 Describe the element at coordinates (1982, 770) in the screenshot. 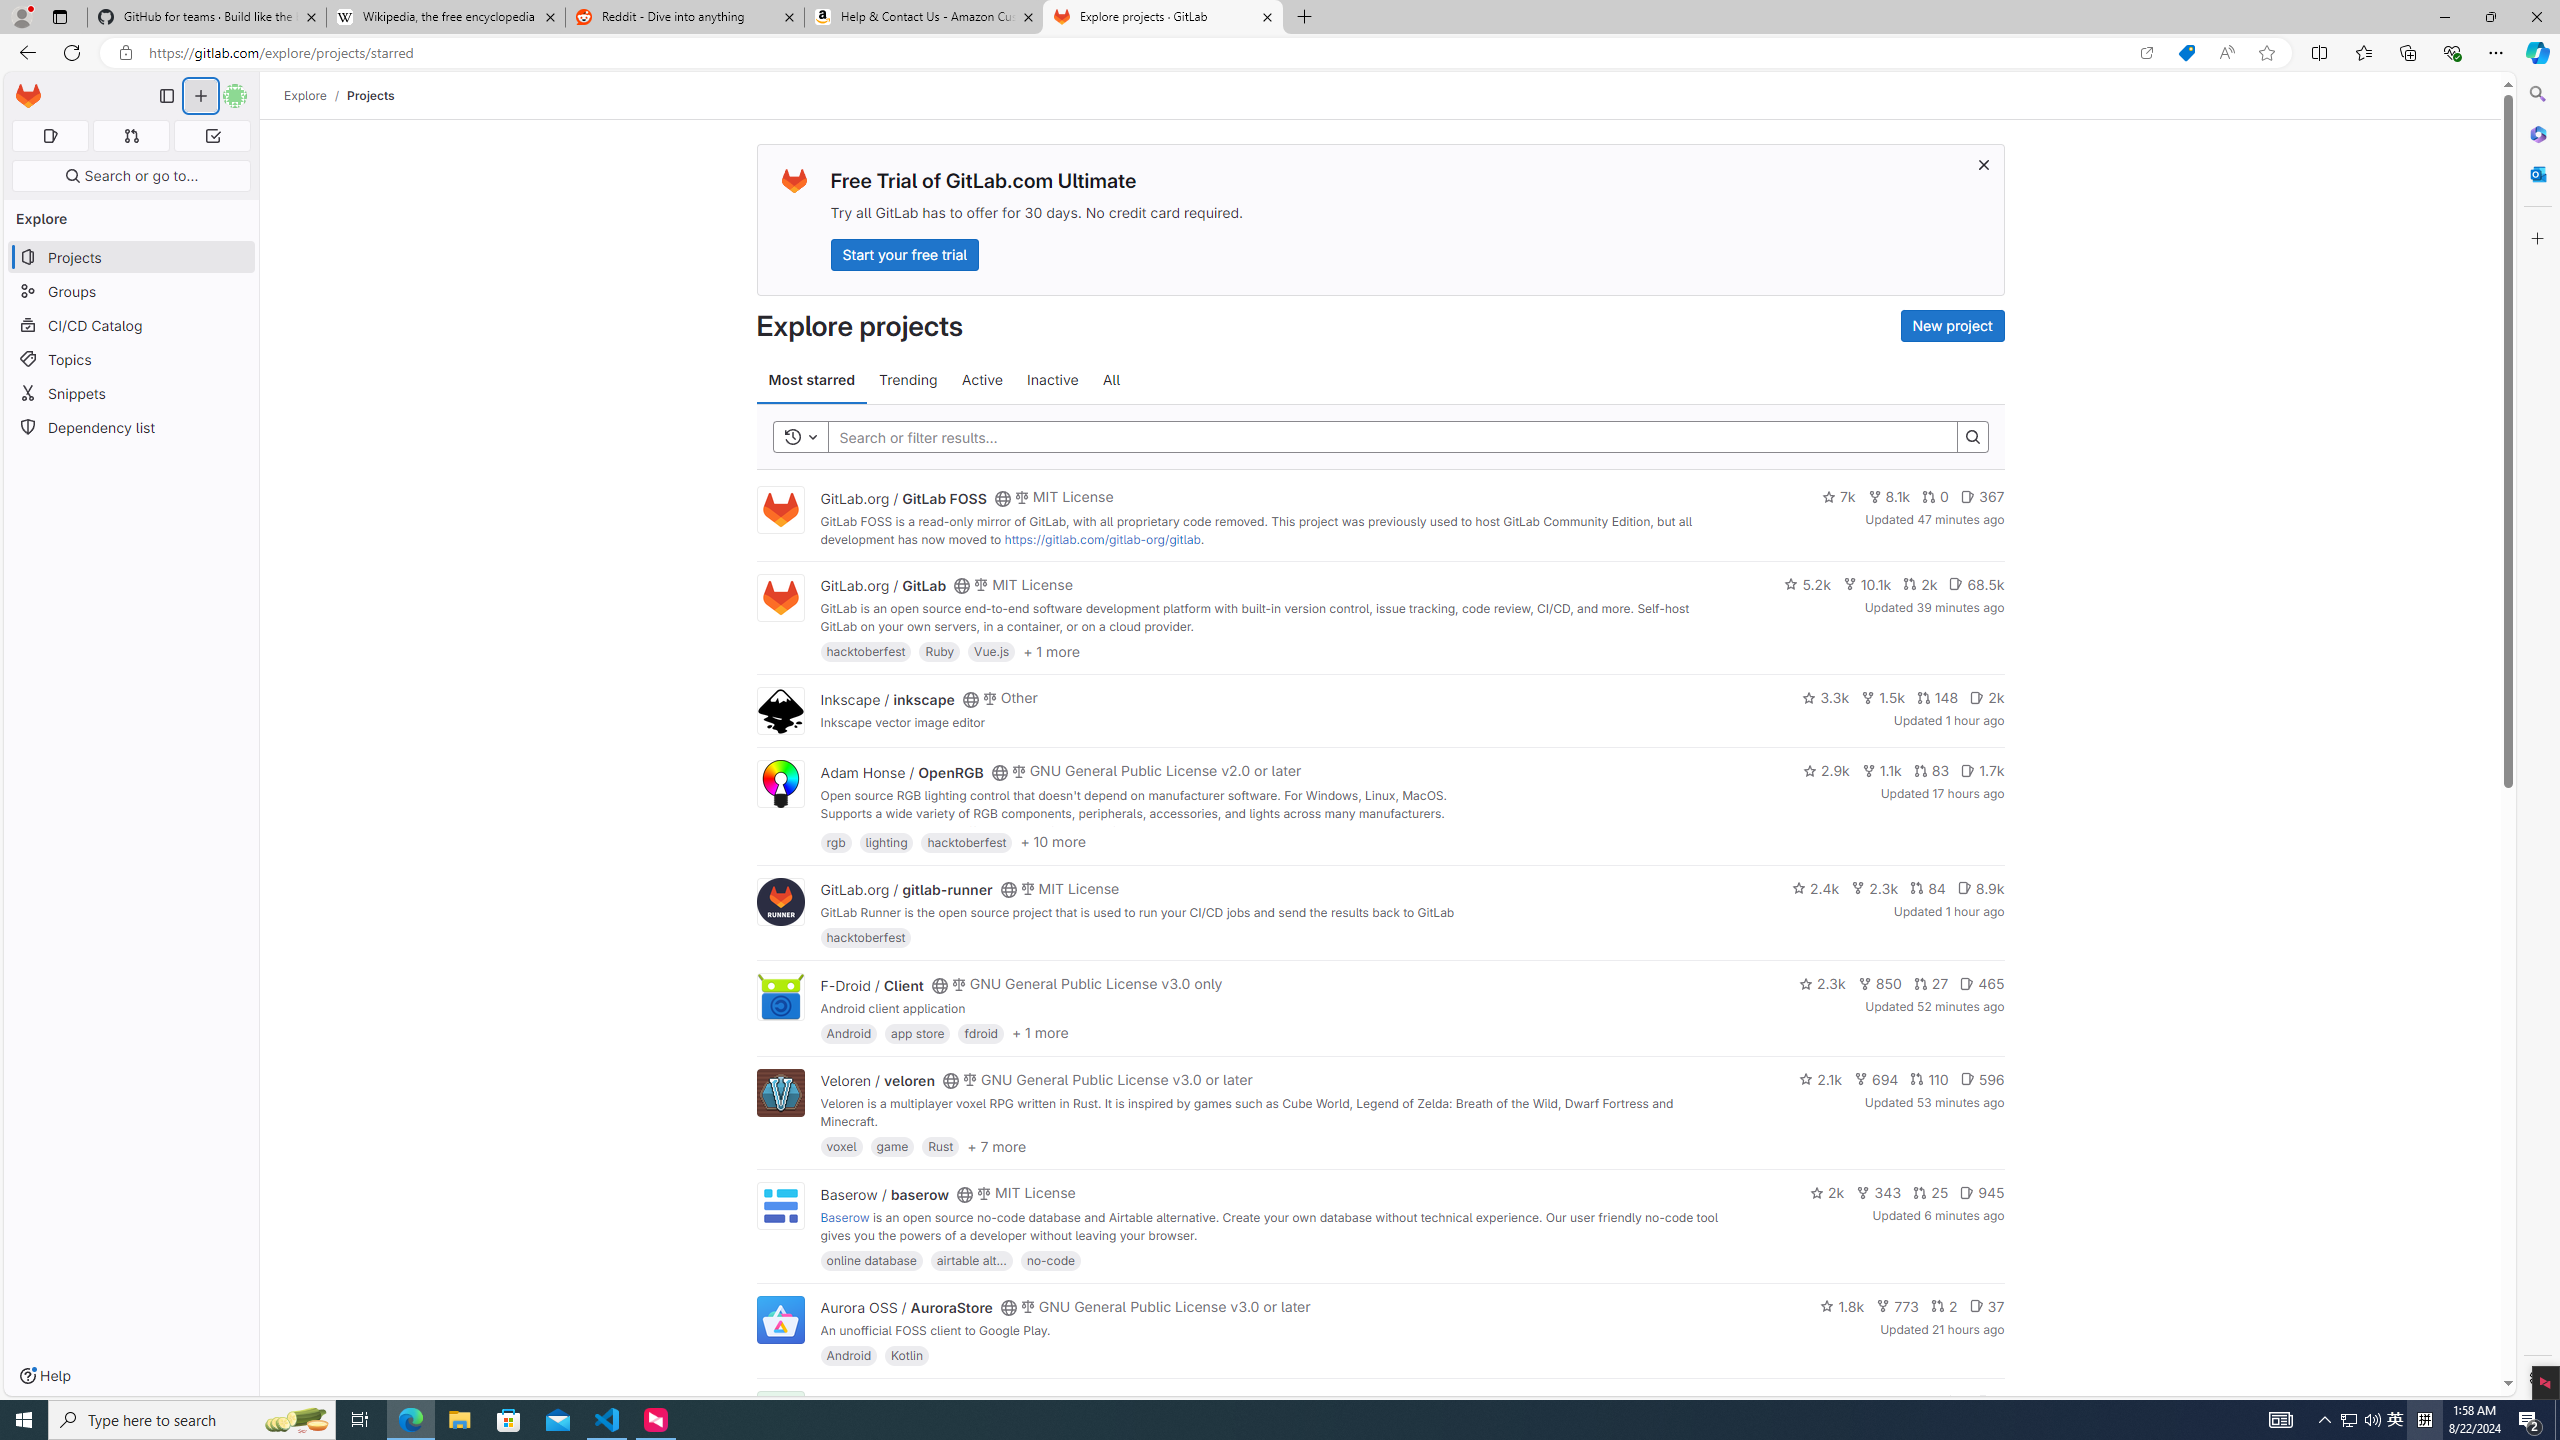

I see `1.7k` at that location.